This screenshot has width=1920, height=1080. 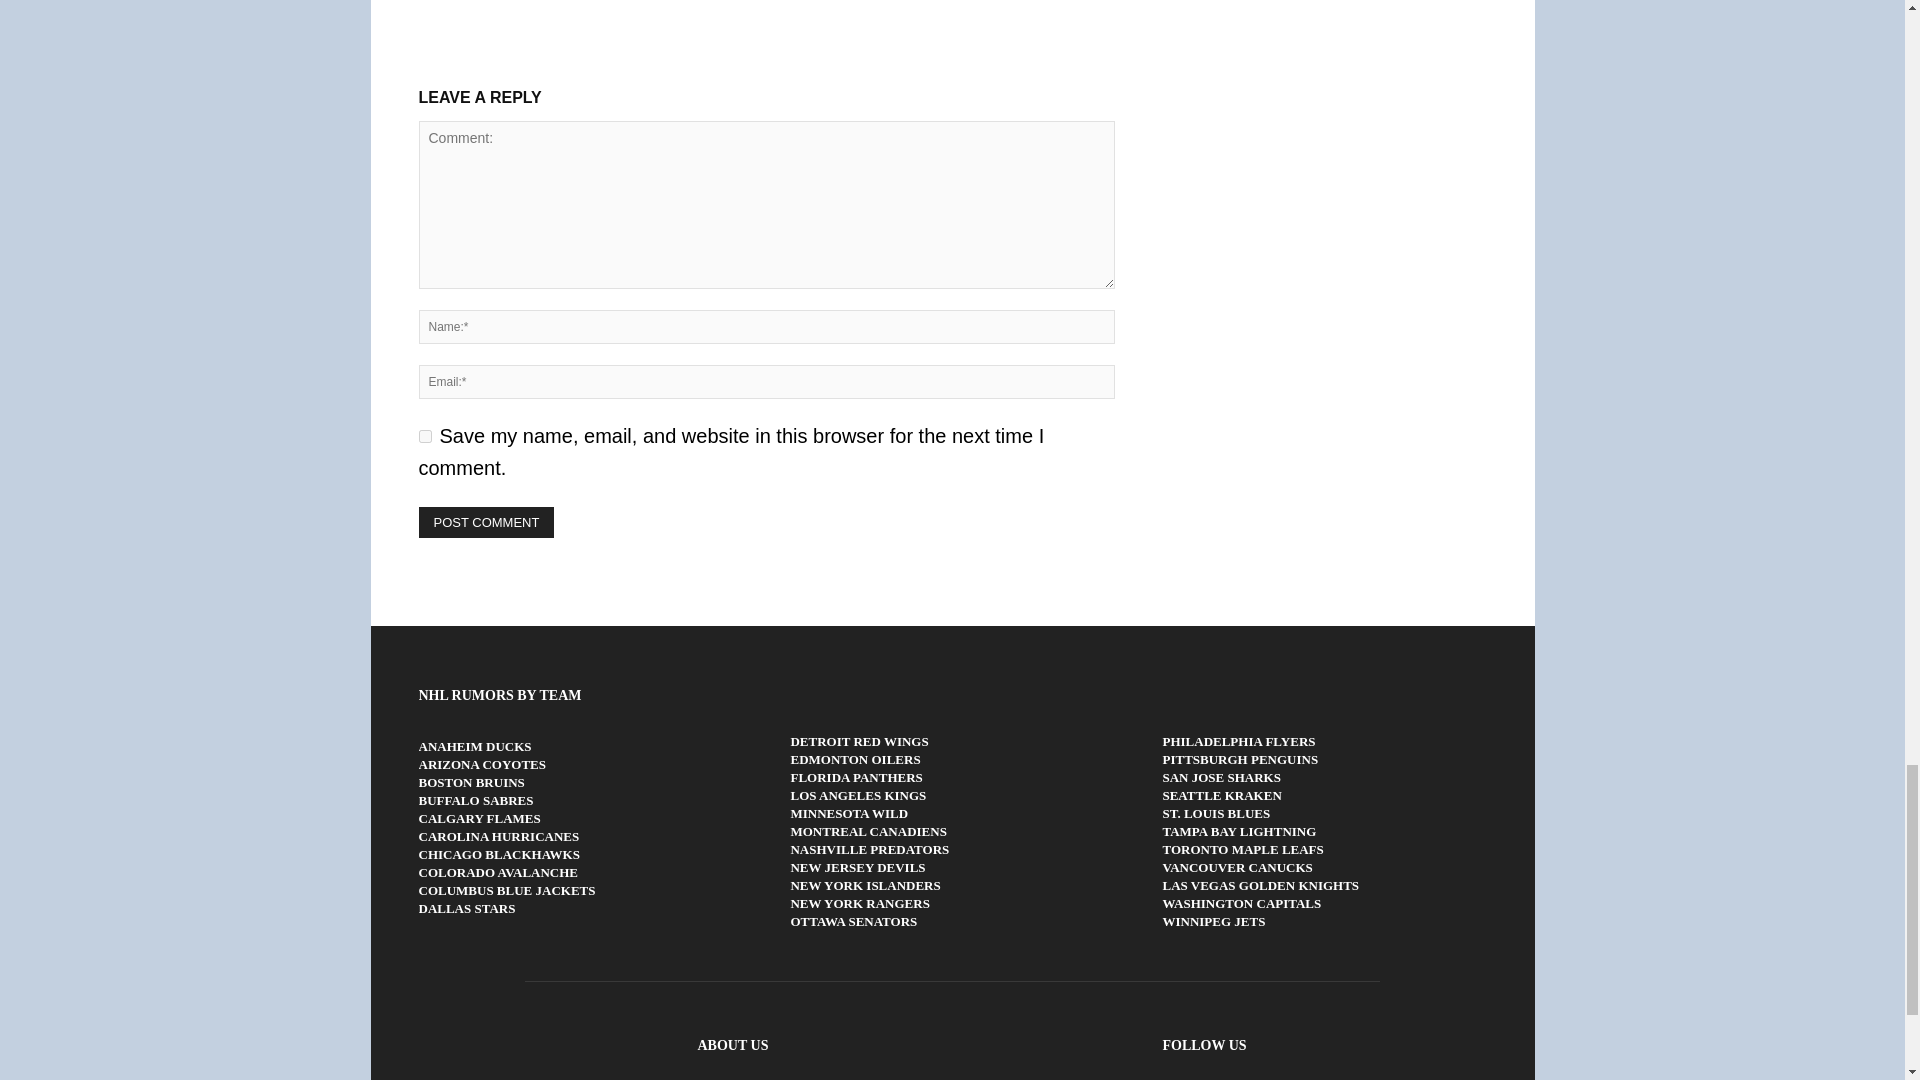 I want to click on Post Comment, so click(x=486, y=522).